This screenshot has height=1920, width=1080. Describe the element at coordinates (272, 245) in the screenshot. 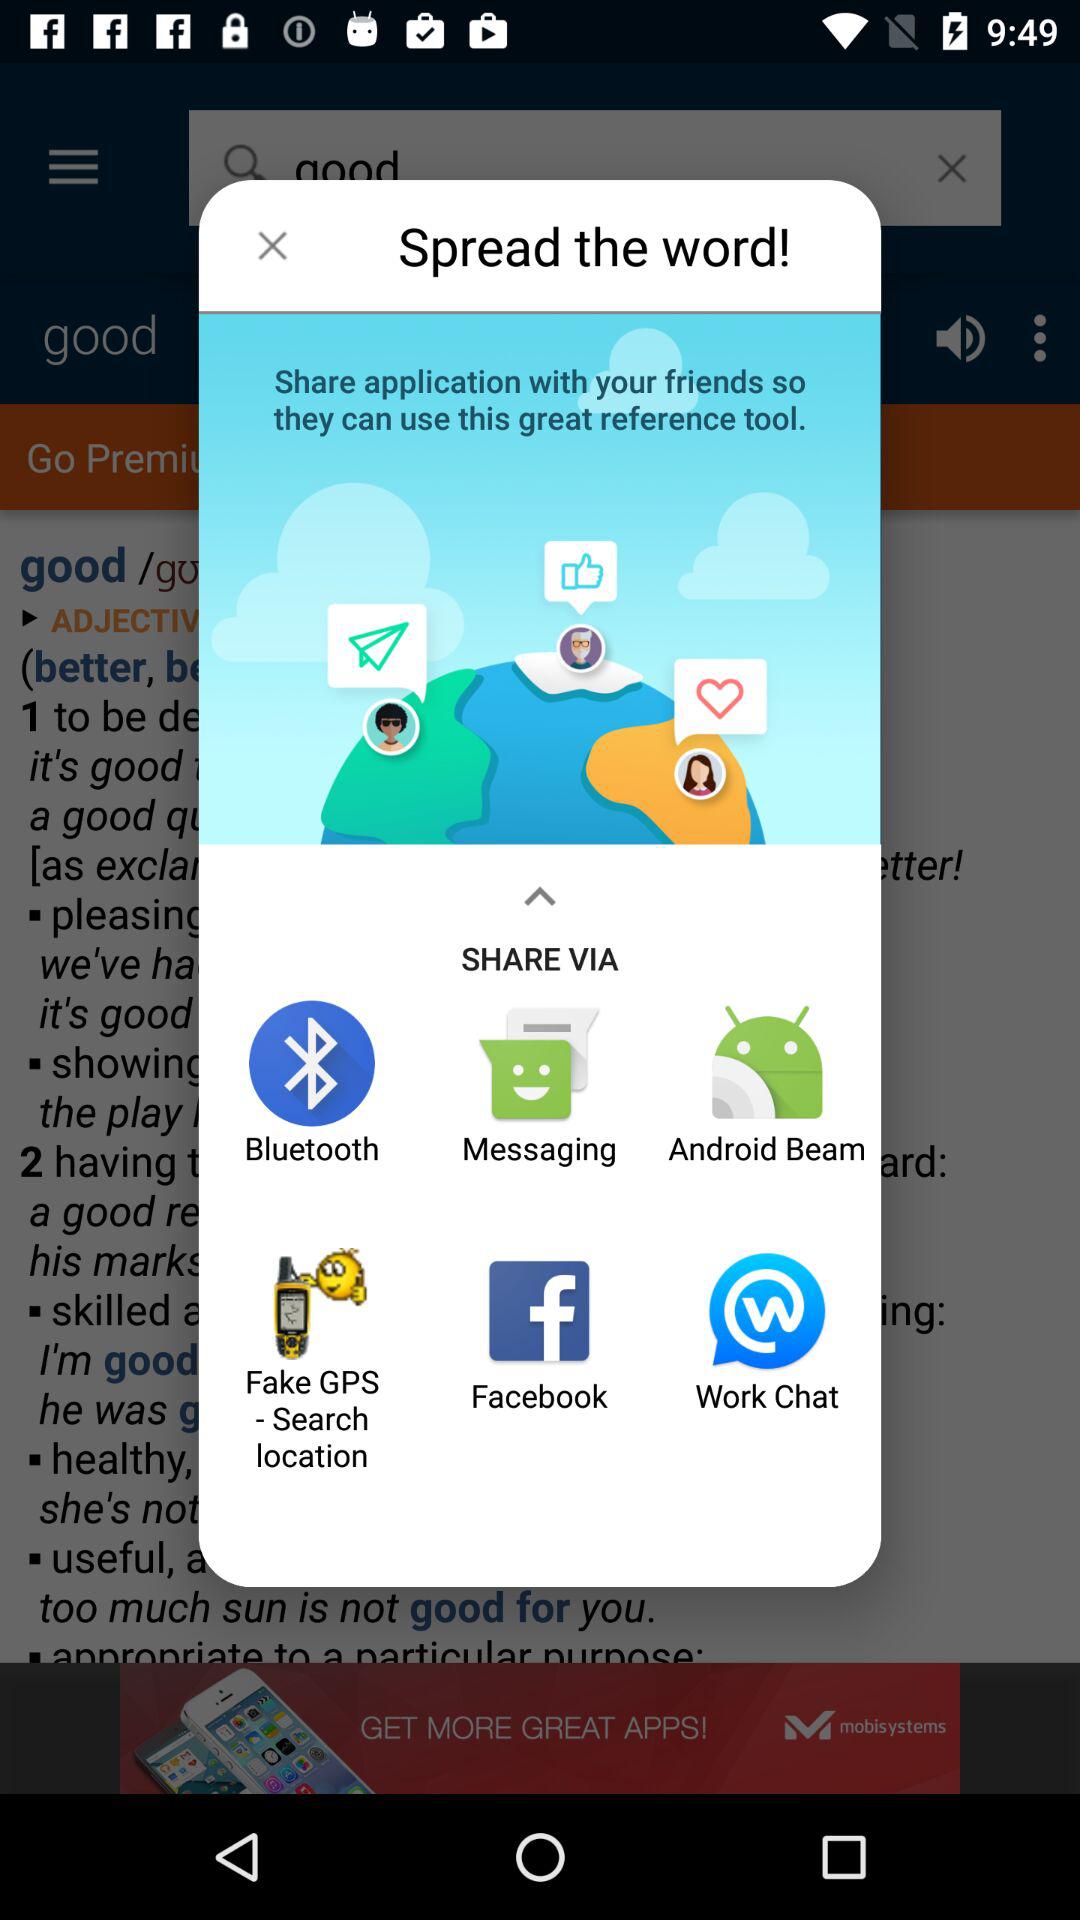

I see `click the icon next to spread the word! item` at that location.